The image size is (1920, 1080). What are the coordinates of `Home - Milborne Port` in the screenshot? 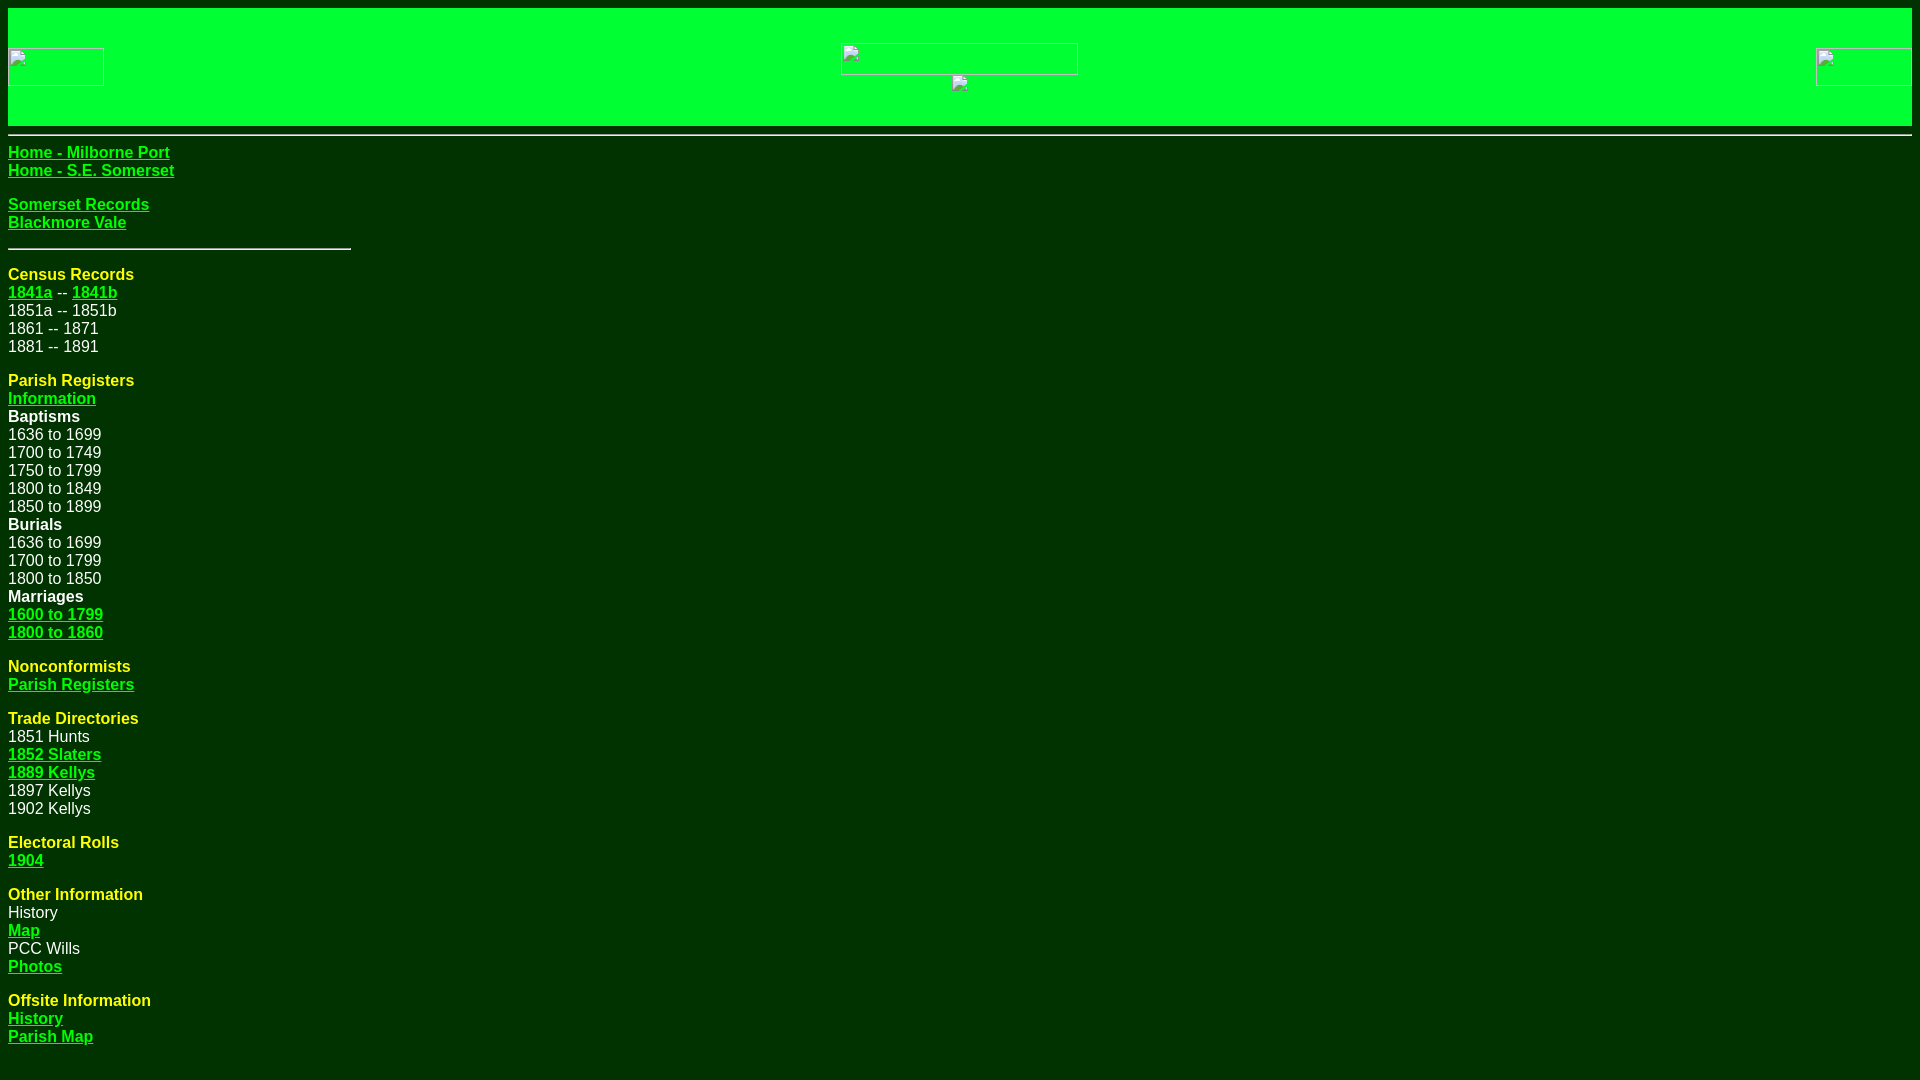 It's located at (88, 152).